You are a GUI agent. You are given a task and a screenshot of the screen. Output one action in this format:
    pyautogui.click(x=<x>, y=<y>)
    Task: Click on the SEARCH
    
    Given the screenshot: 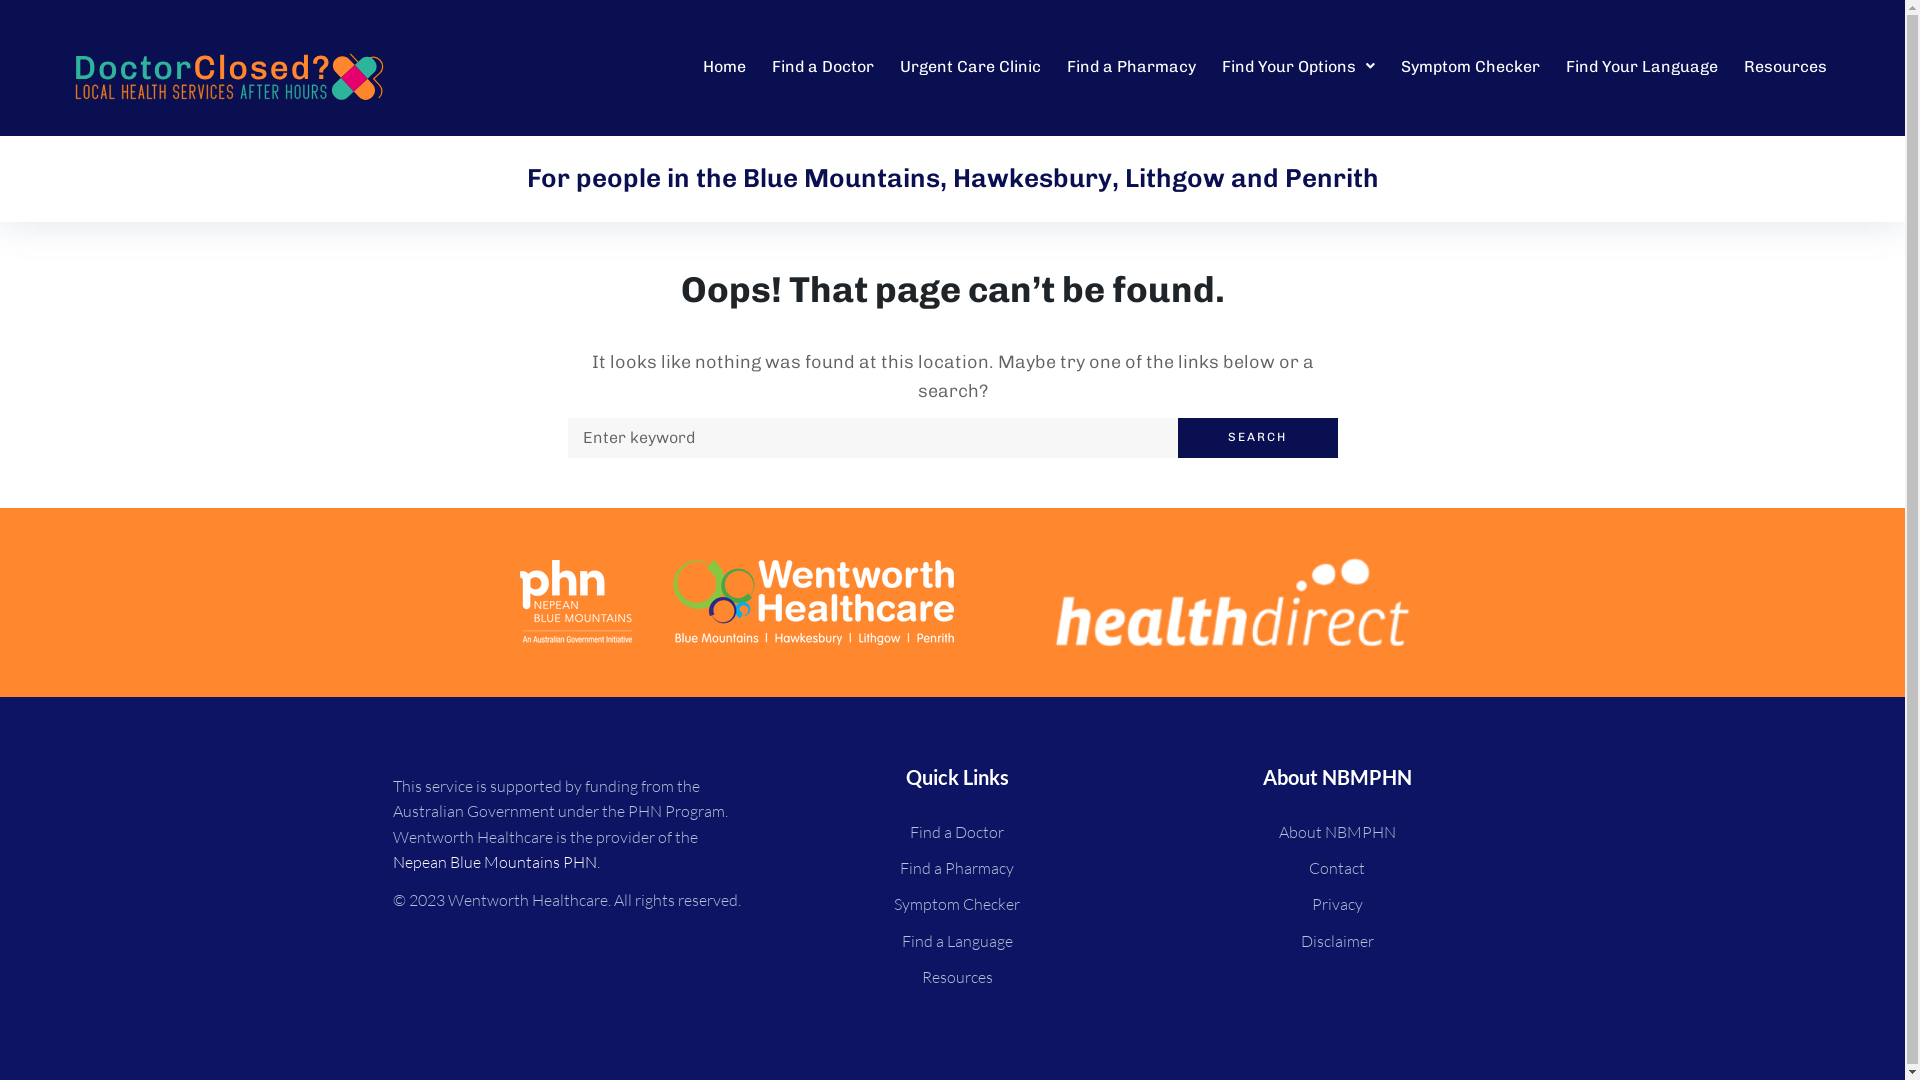 What is the action you would take?
    pyautogui.click(x=1258, y=438)
    